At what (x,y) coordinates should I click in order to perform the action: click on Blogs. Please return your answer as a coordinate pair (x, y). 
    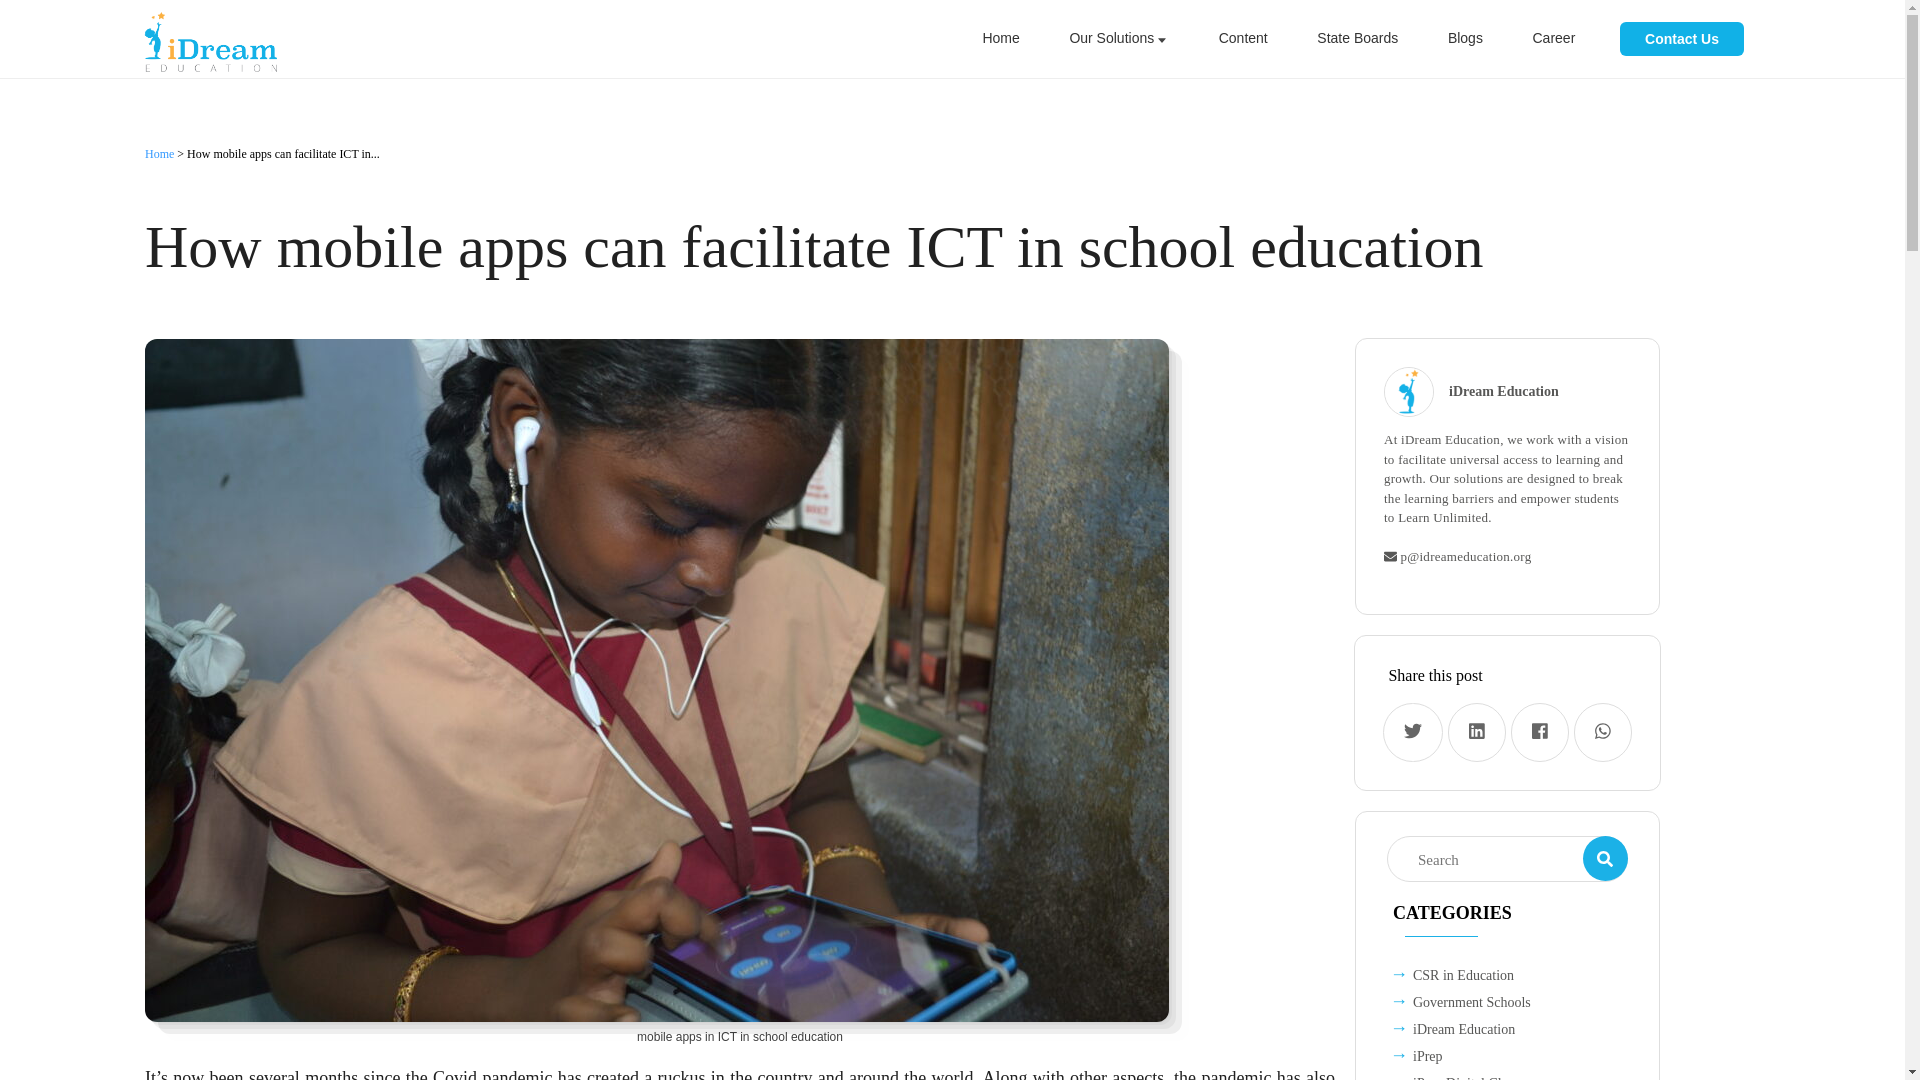
    Looking at the image, I should click on (1466, 38).